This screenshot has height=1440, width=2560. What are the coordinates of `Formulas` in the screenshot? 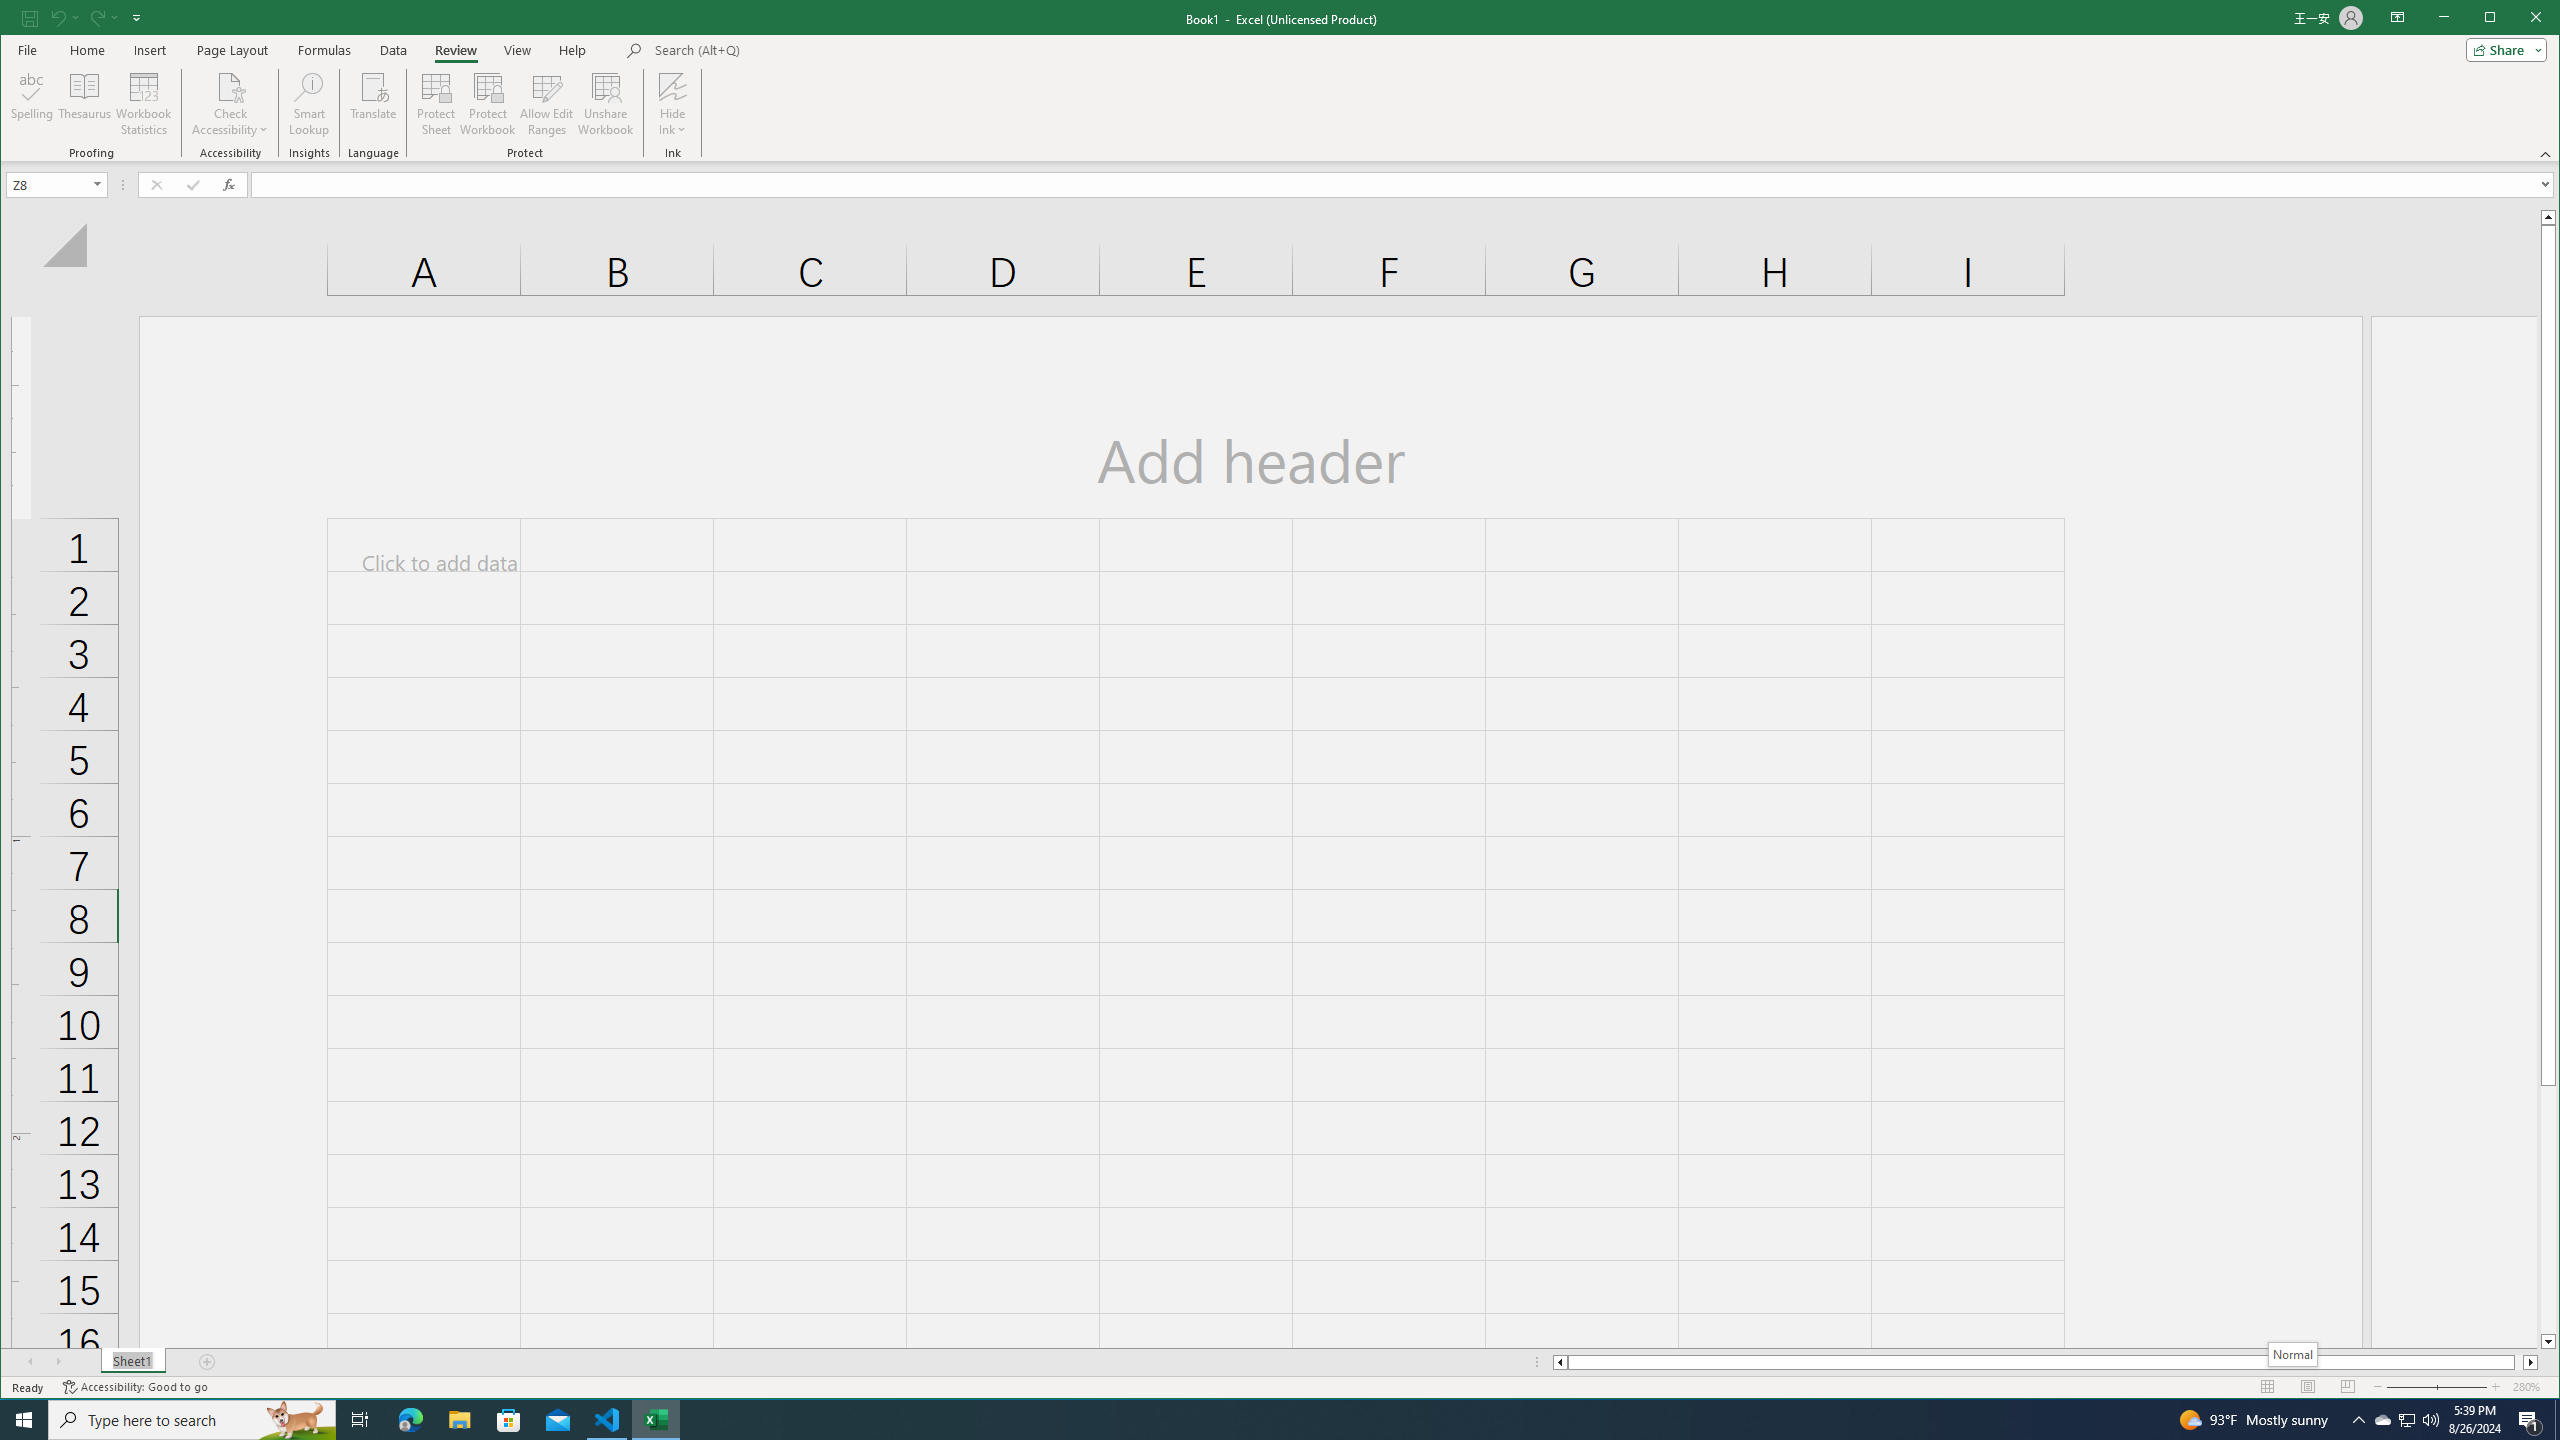 It's located at (325, 50).